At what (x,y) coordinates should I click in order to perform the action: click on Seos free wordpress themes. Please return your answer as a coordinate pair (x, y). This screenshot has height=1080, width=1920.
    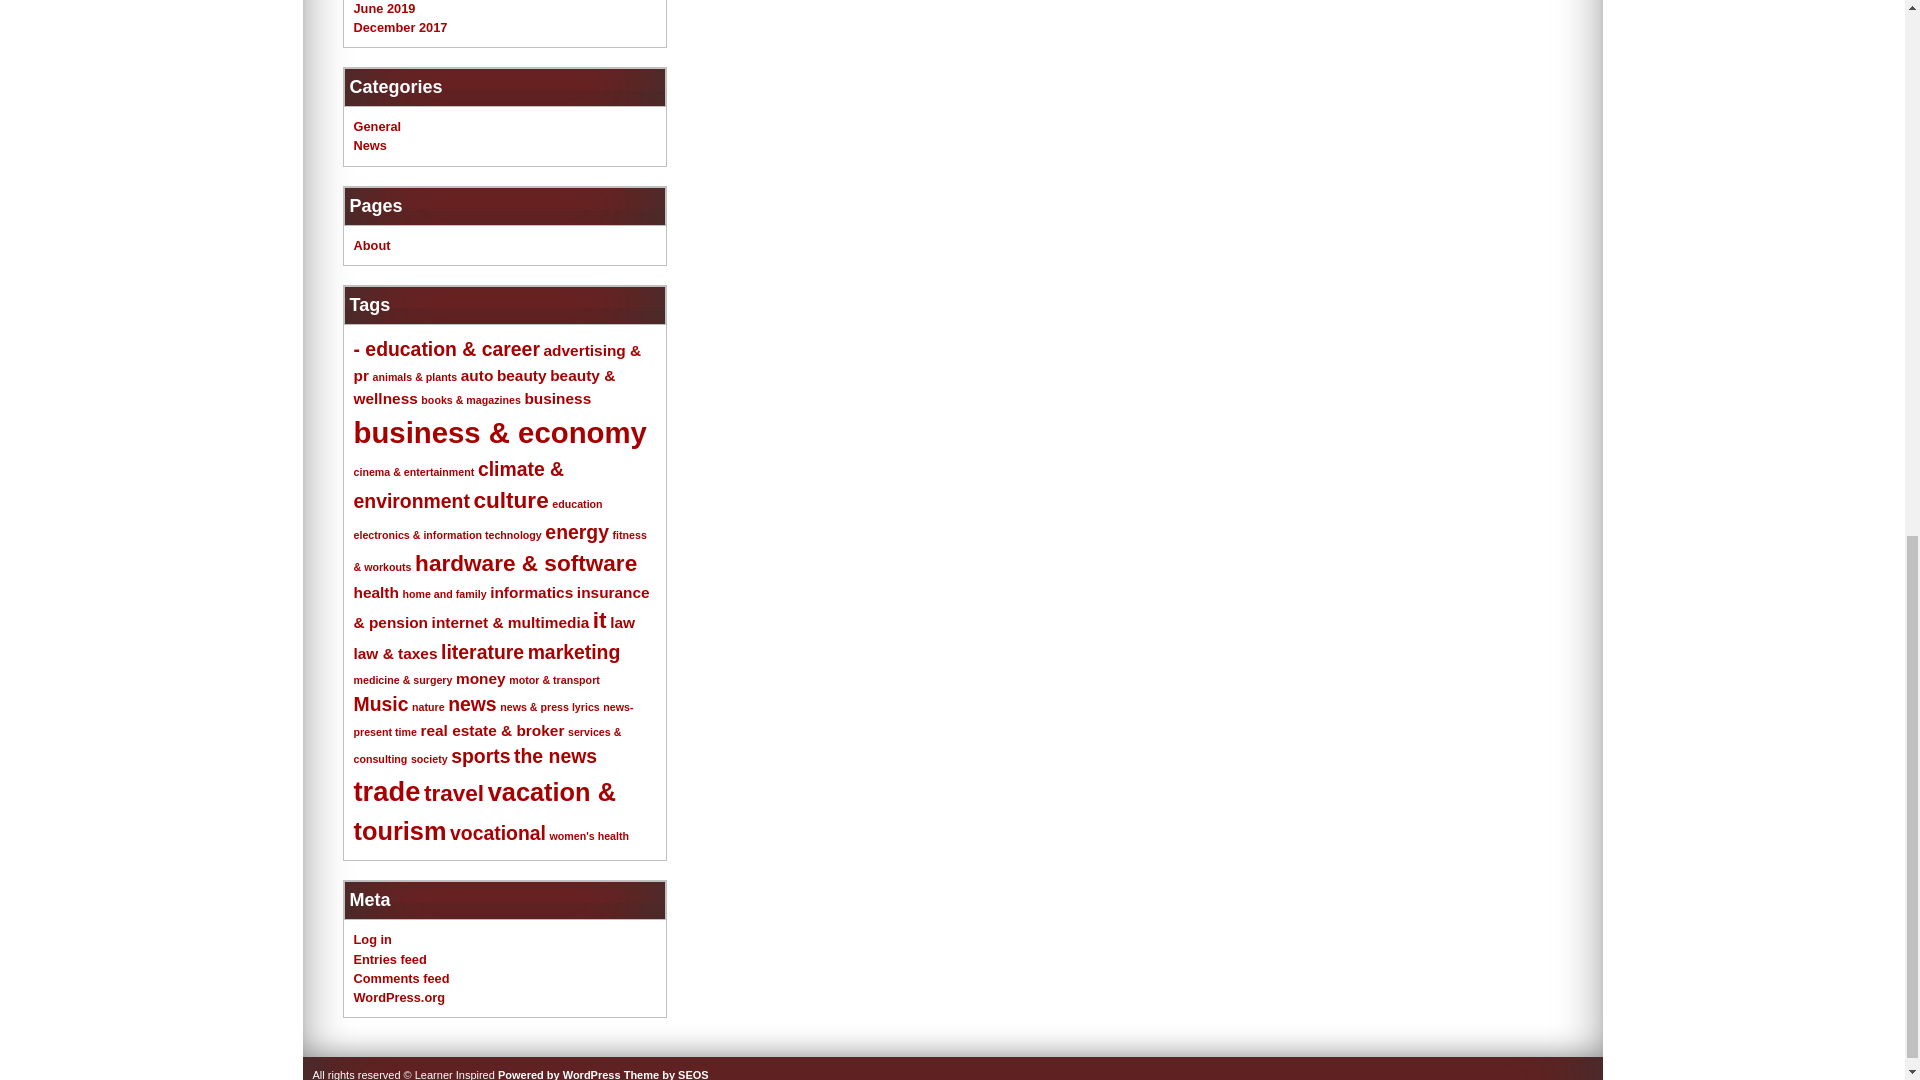
    Looking at the image, I should click on (666, 1074).